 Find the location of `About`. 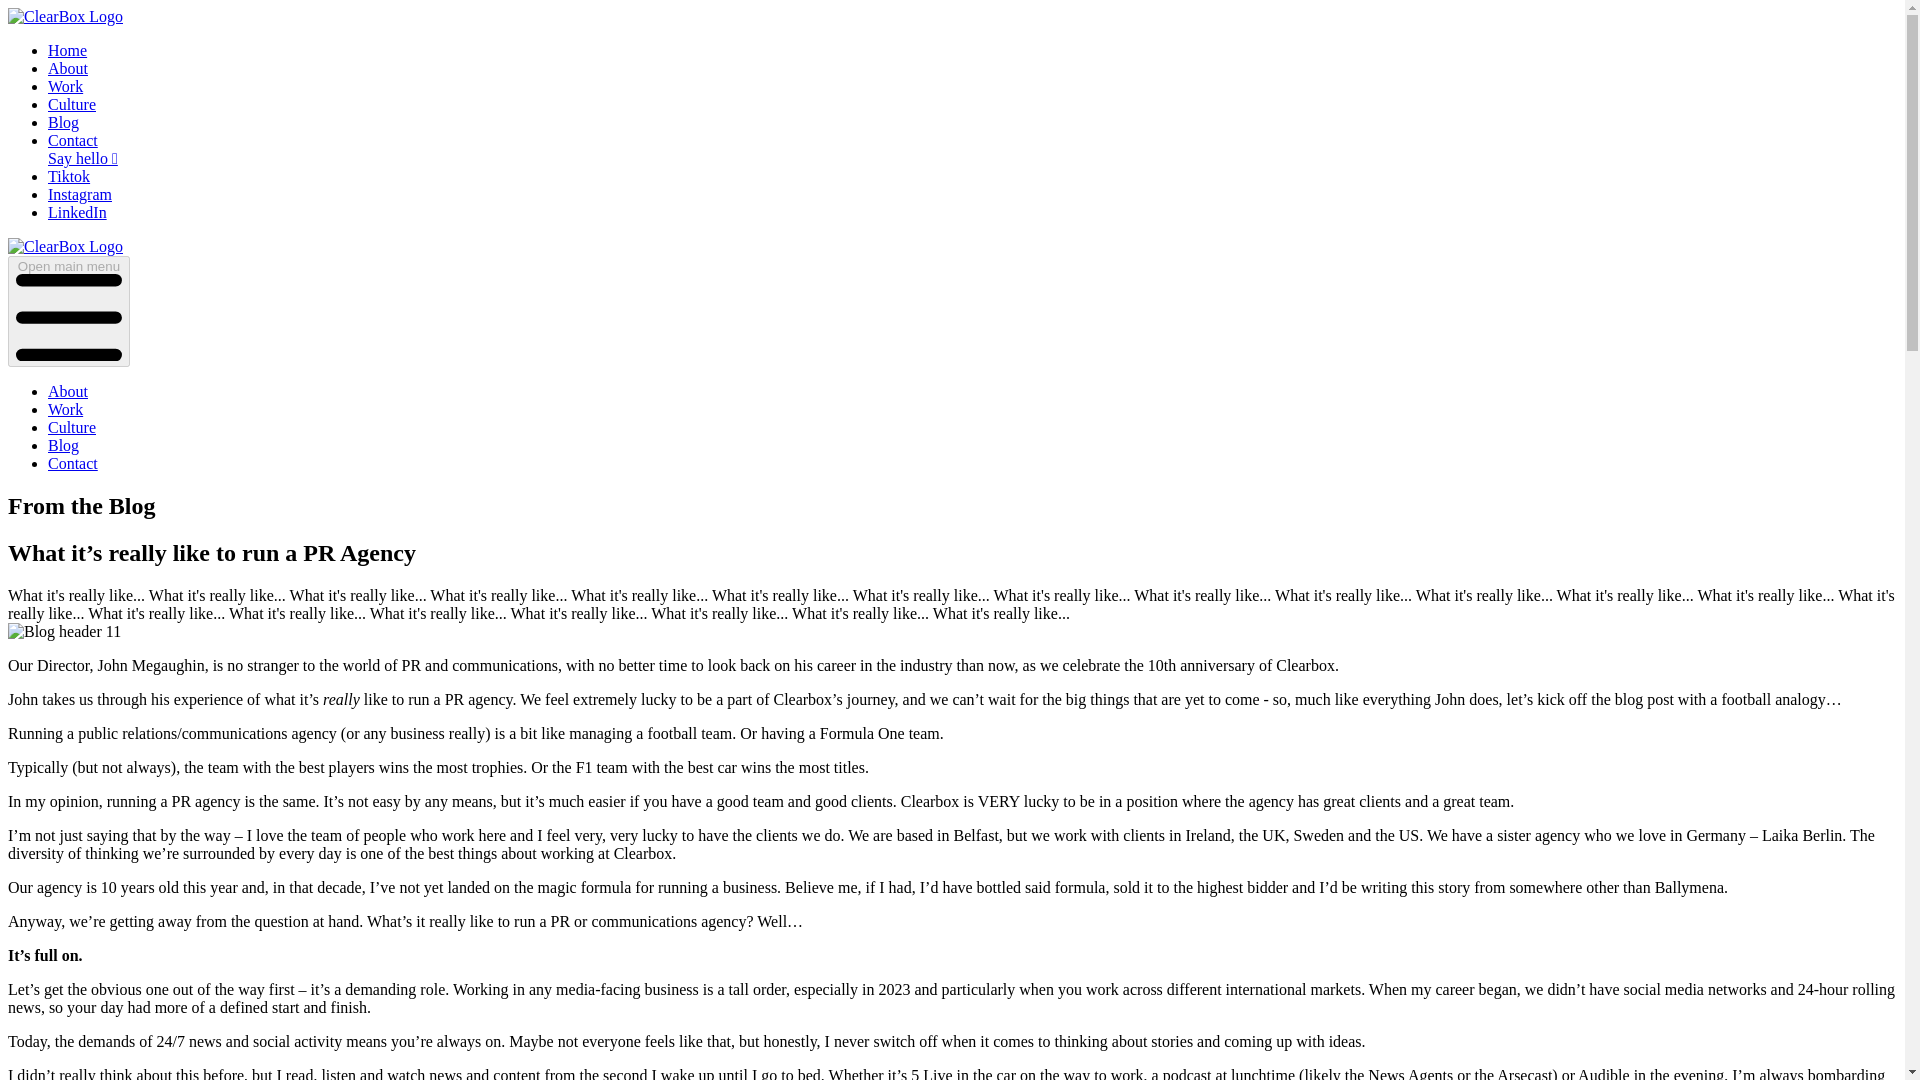

About is located at coordinates (68, 391).